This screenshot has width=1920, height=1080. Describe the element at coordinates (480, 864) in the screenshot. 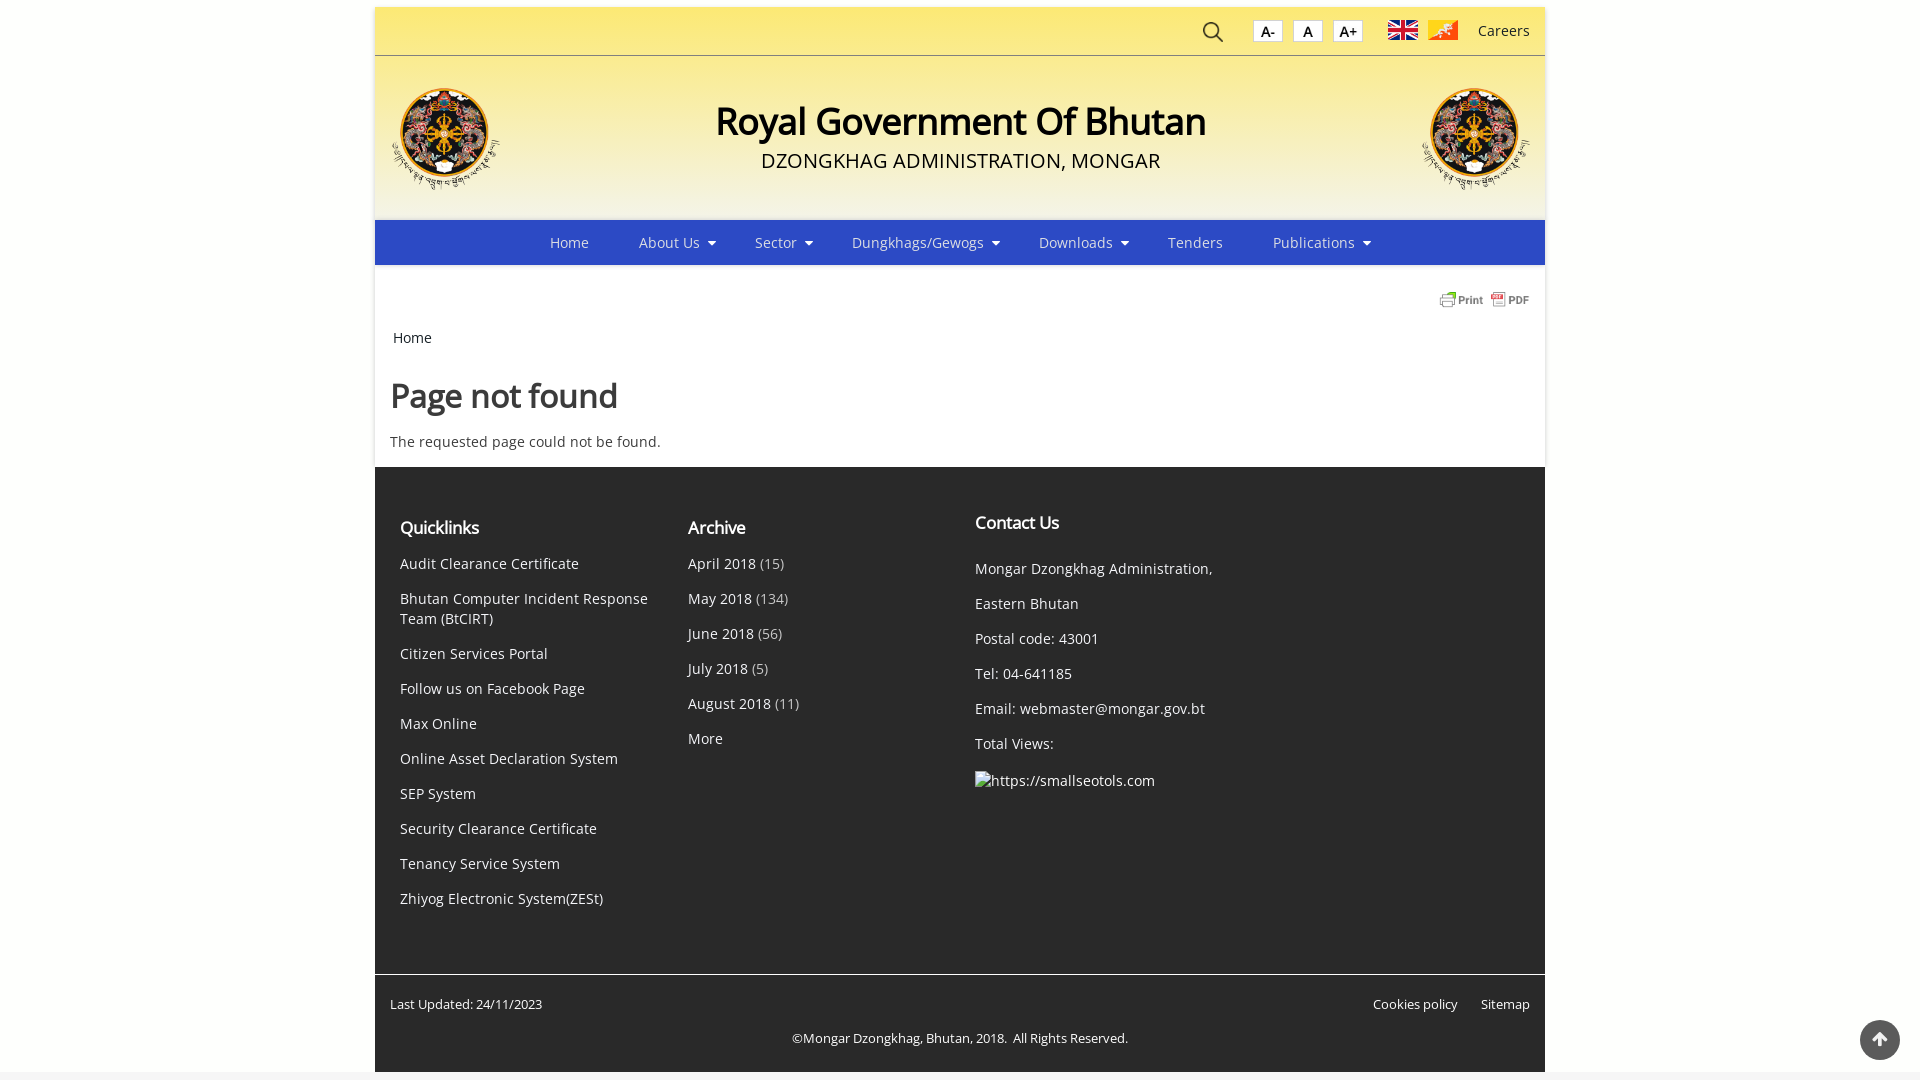

I see `Tenancy Service System` at that location.